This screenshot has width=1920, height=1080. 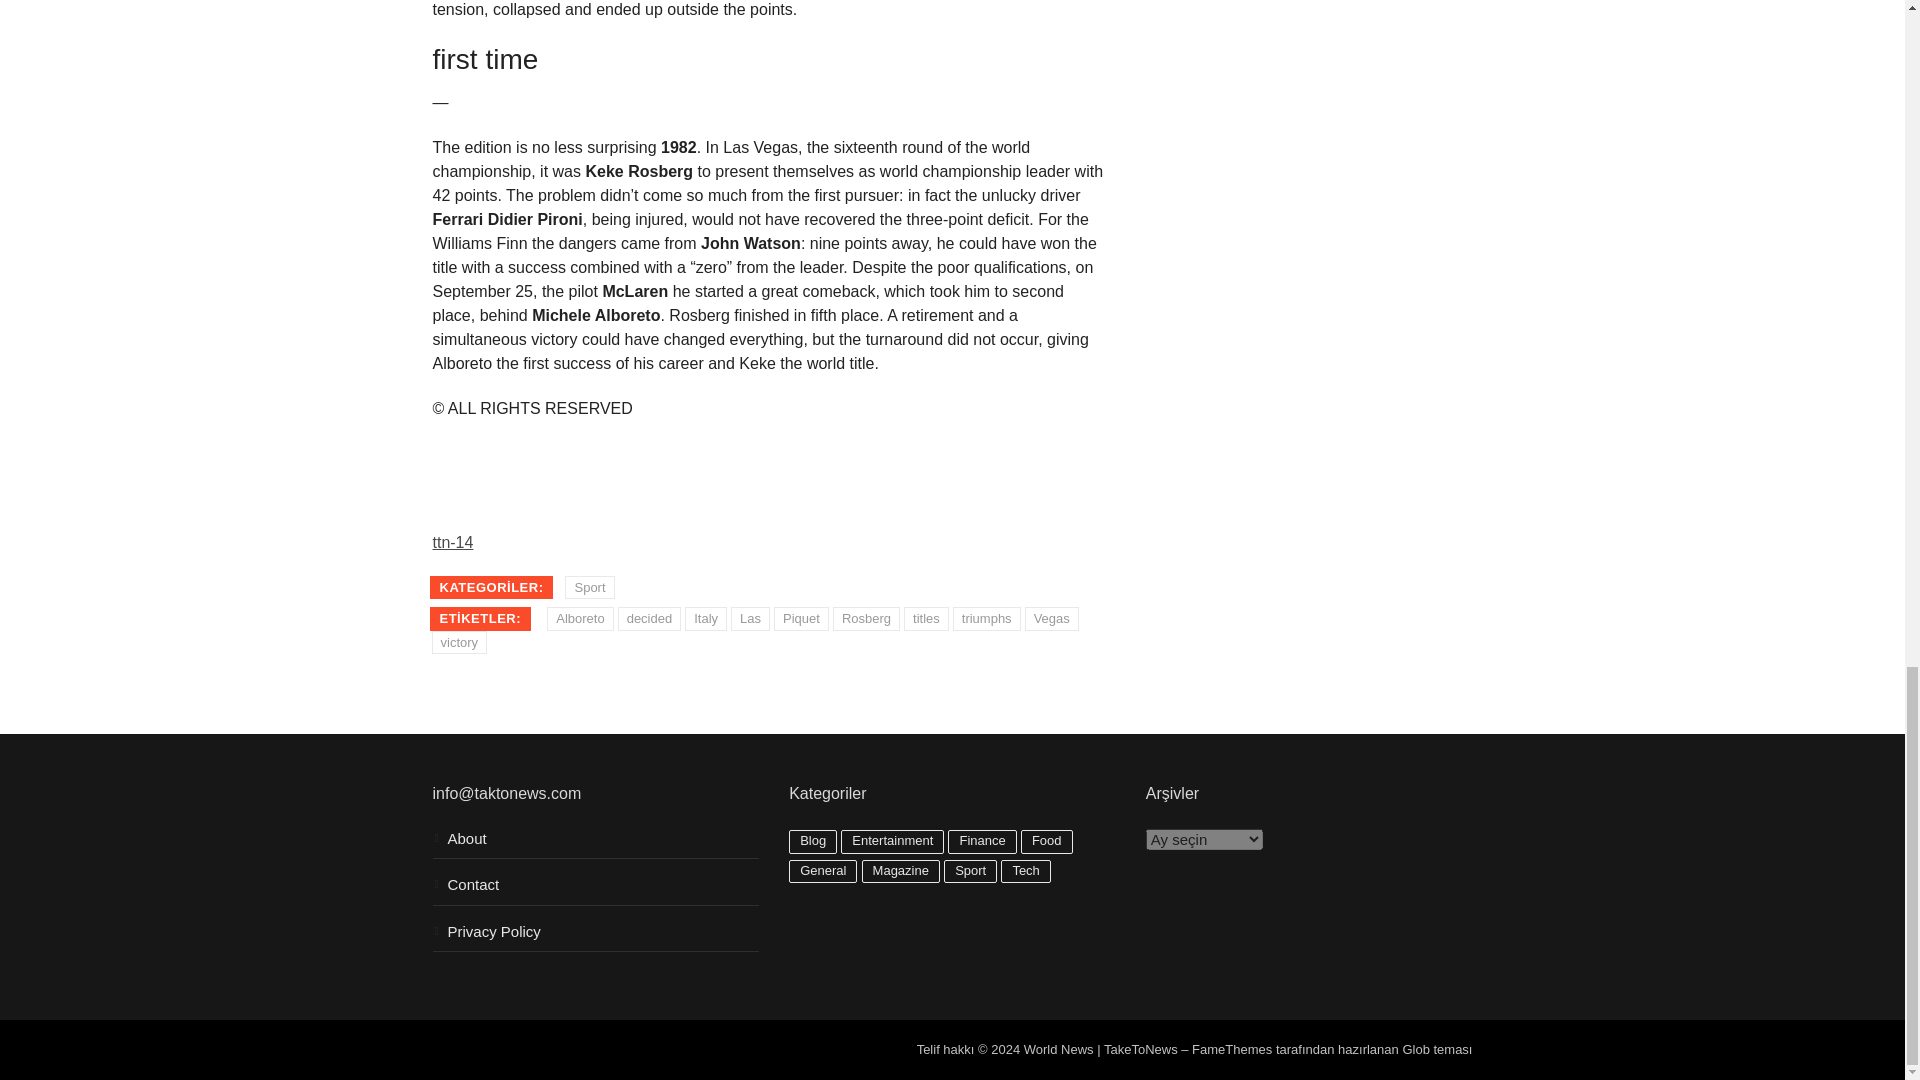 What do you see at coordinates (460, 642) in the screenshot?
I see `victory` at bounding box center [460, 642].